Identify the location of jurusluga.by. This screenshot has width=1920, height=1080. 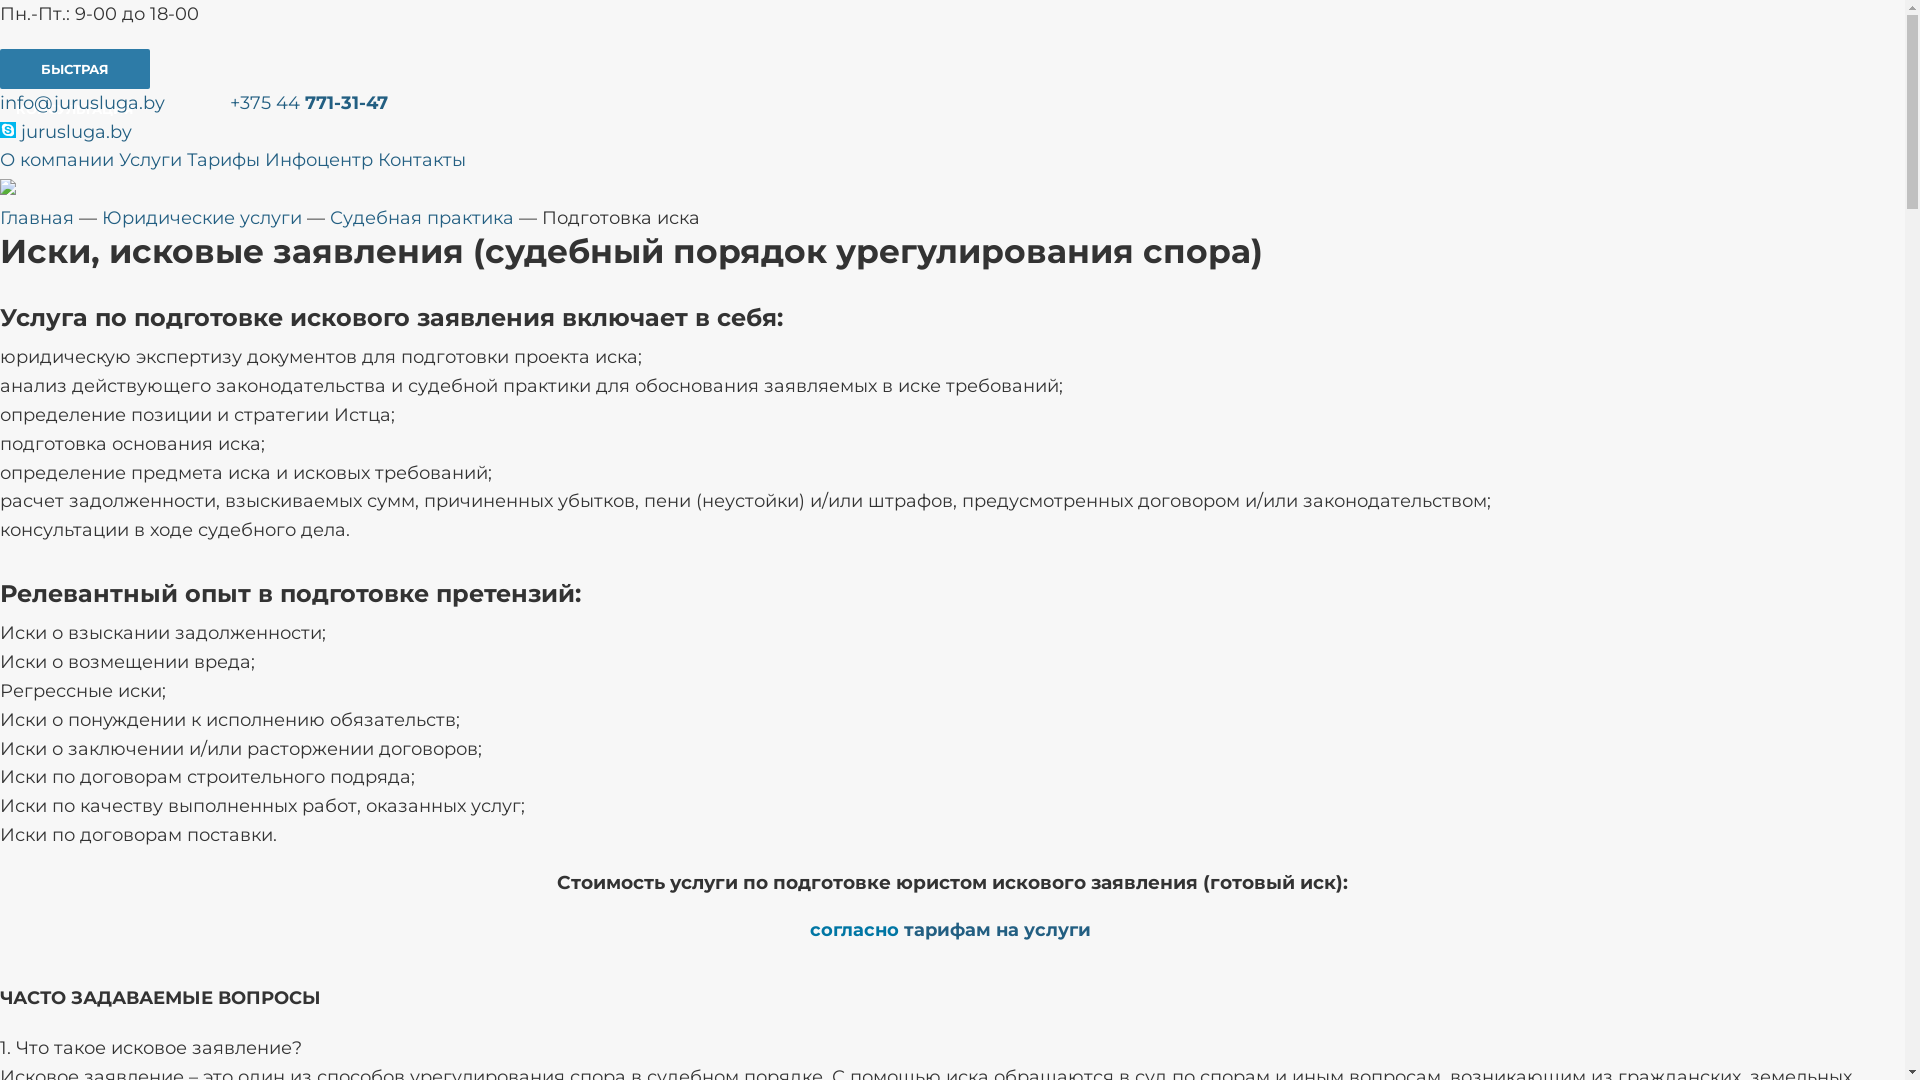
(66, 132).